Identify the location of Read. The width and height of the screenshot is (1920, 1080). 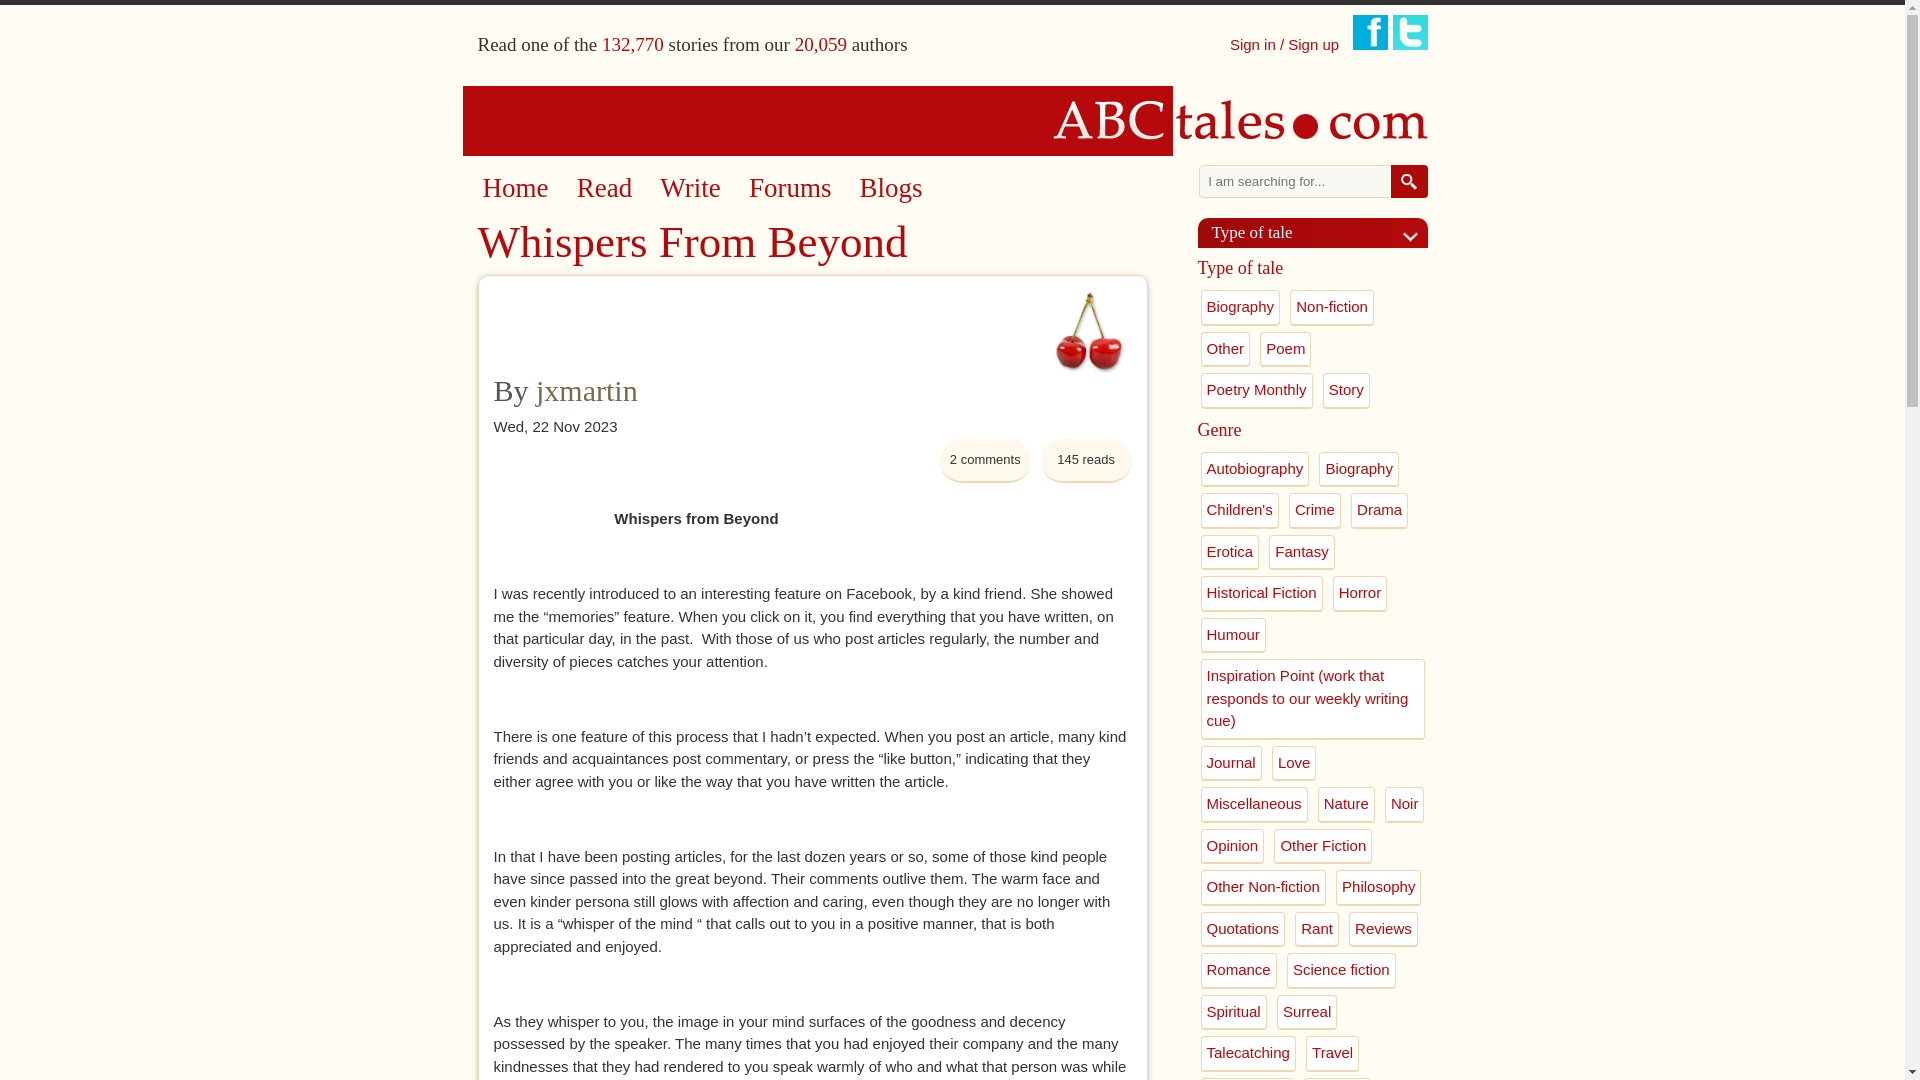
(604, 188).